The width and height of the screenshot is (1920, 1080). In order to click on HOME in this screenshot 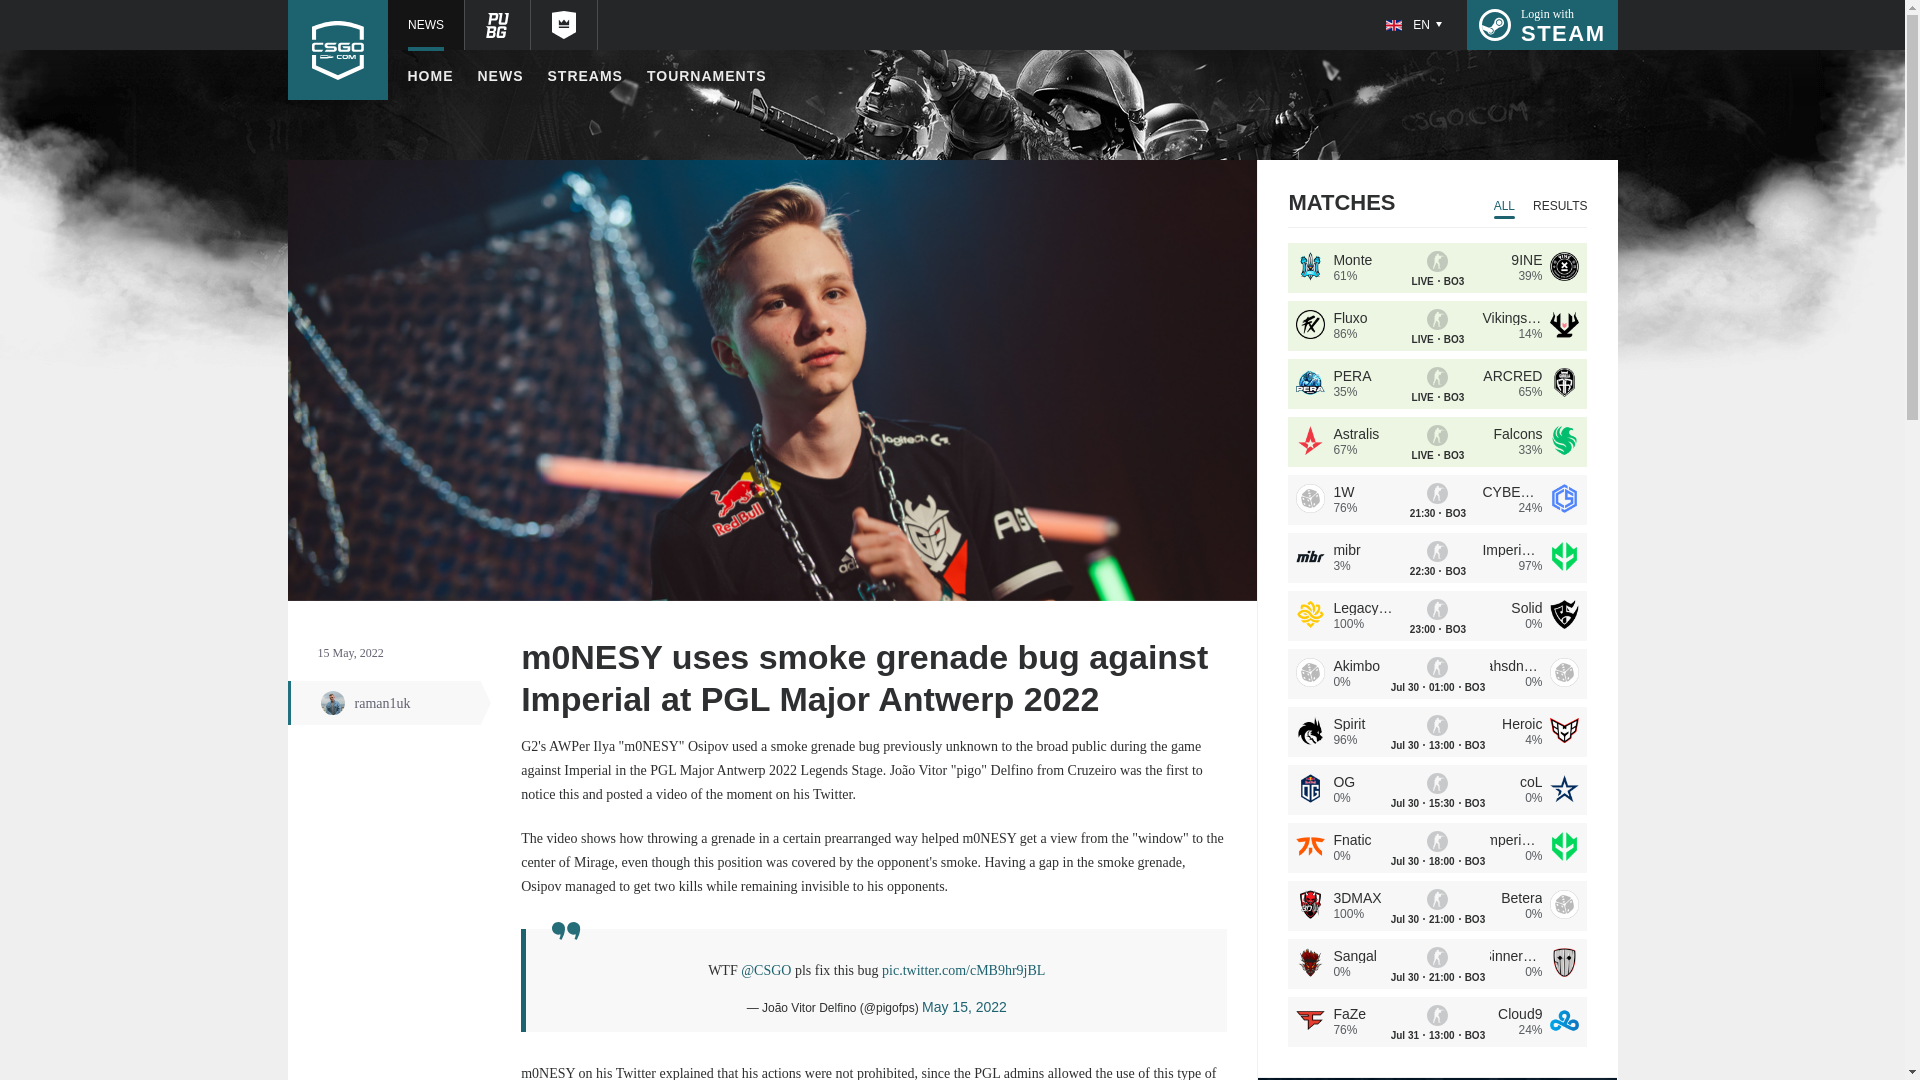, I will do `click(584, 76)`.